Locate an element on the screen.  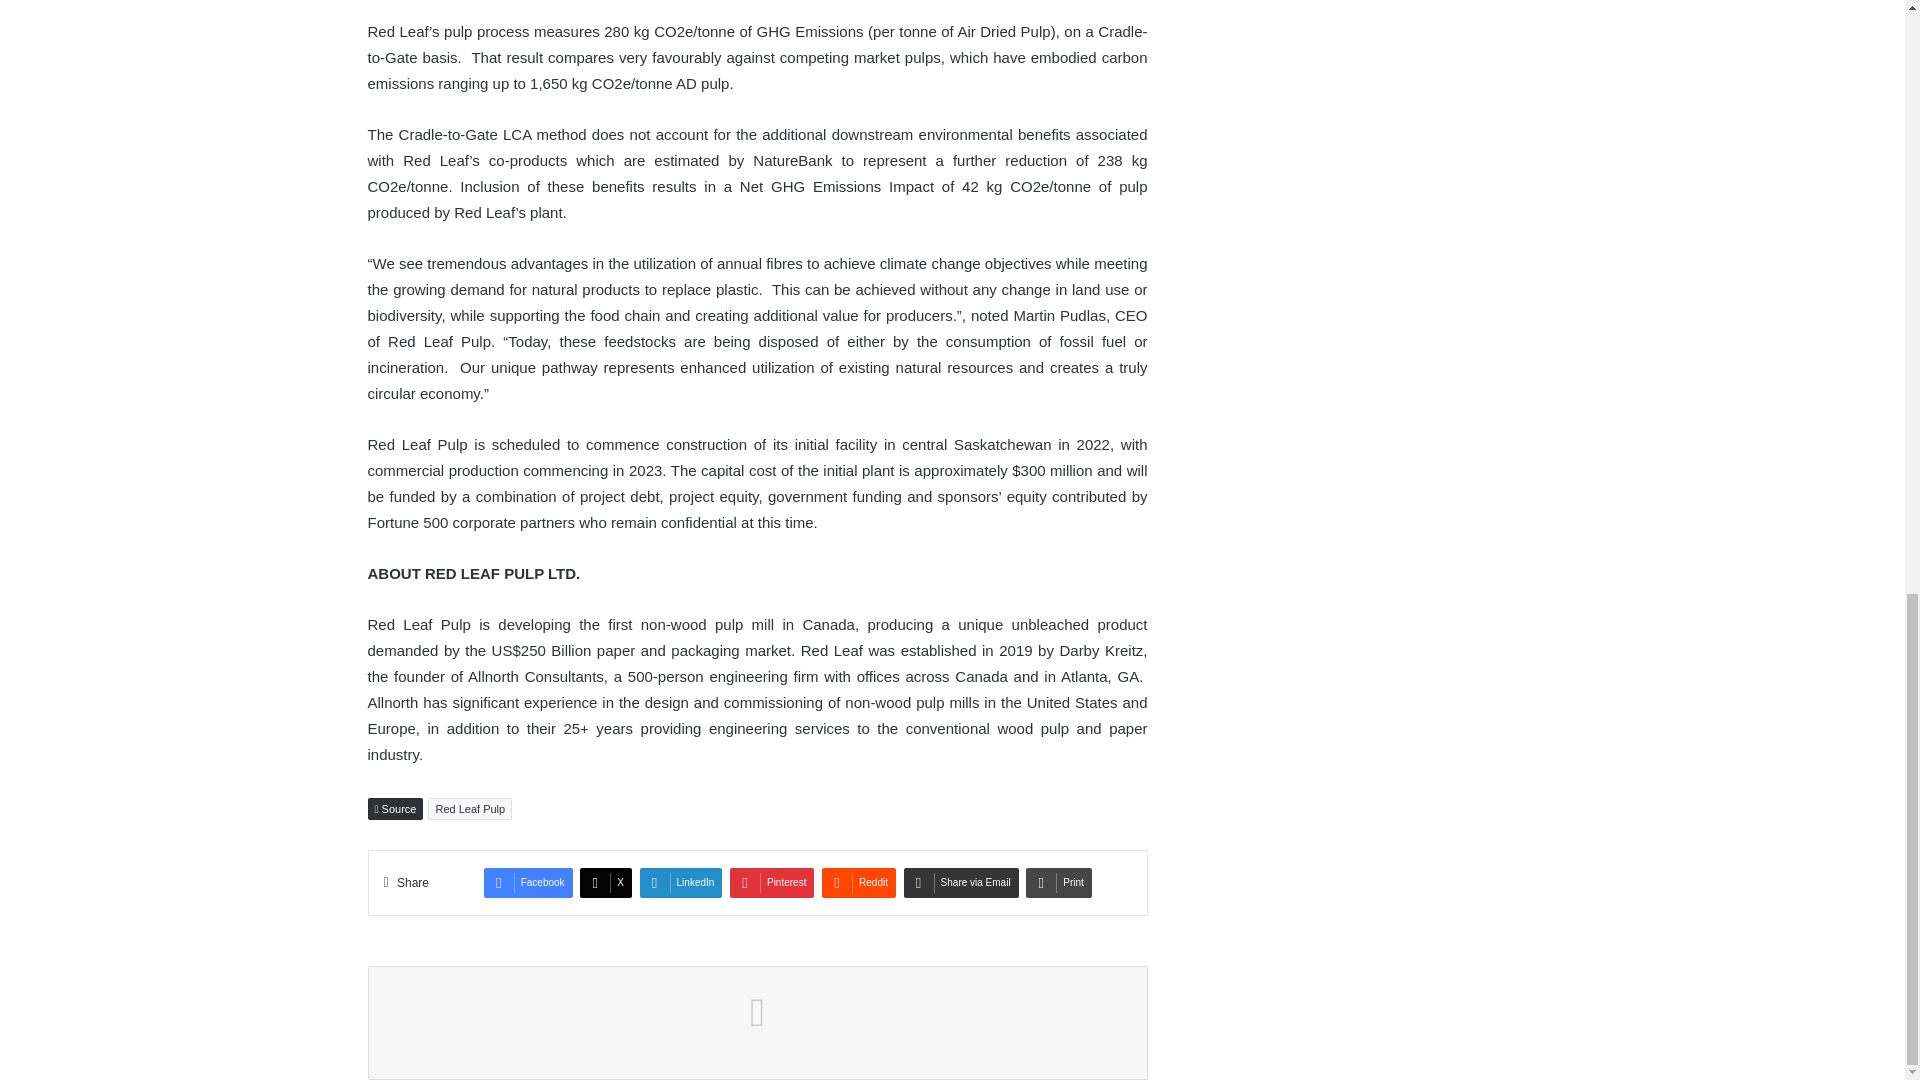
X is located at coordinates (605, 882).